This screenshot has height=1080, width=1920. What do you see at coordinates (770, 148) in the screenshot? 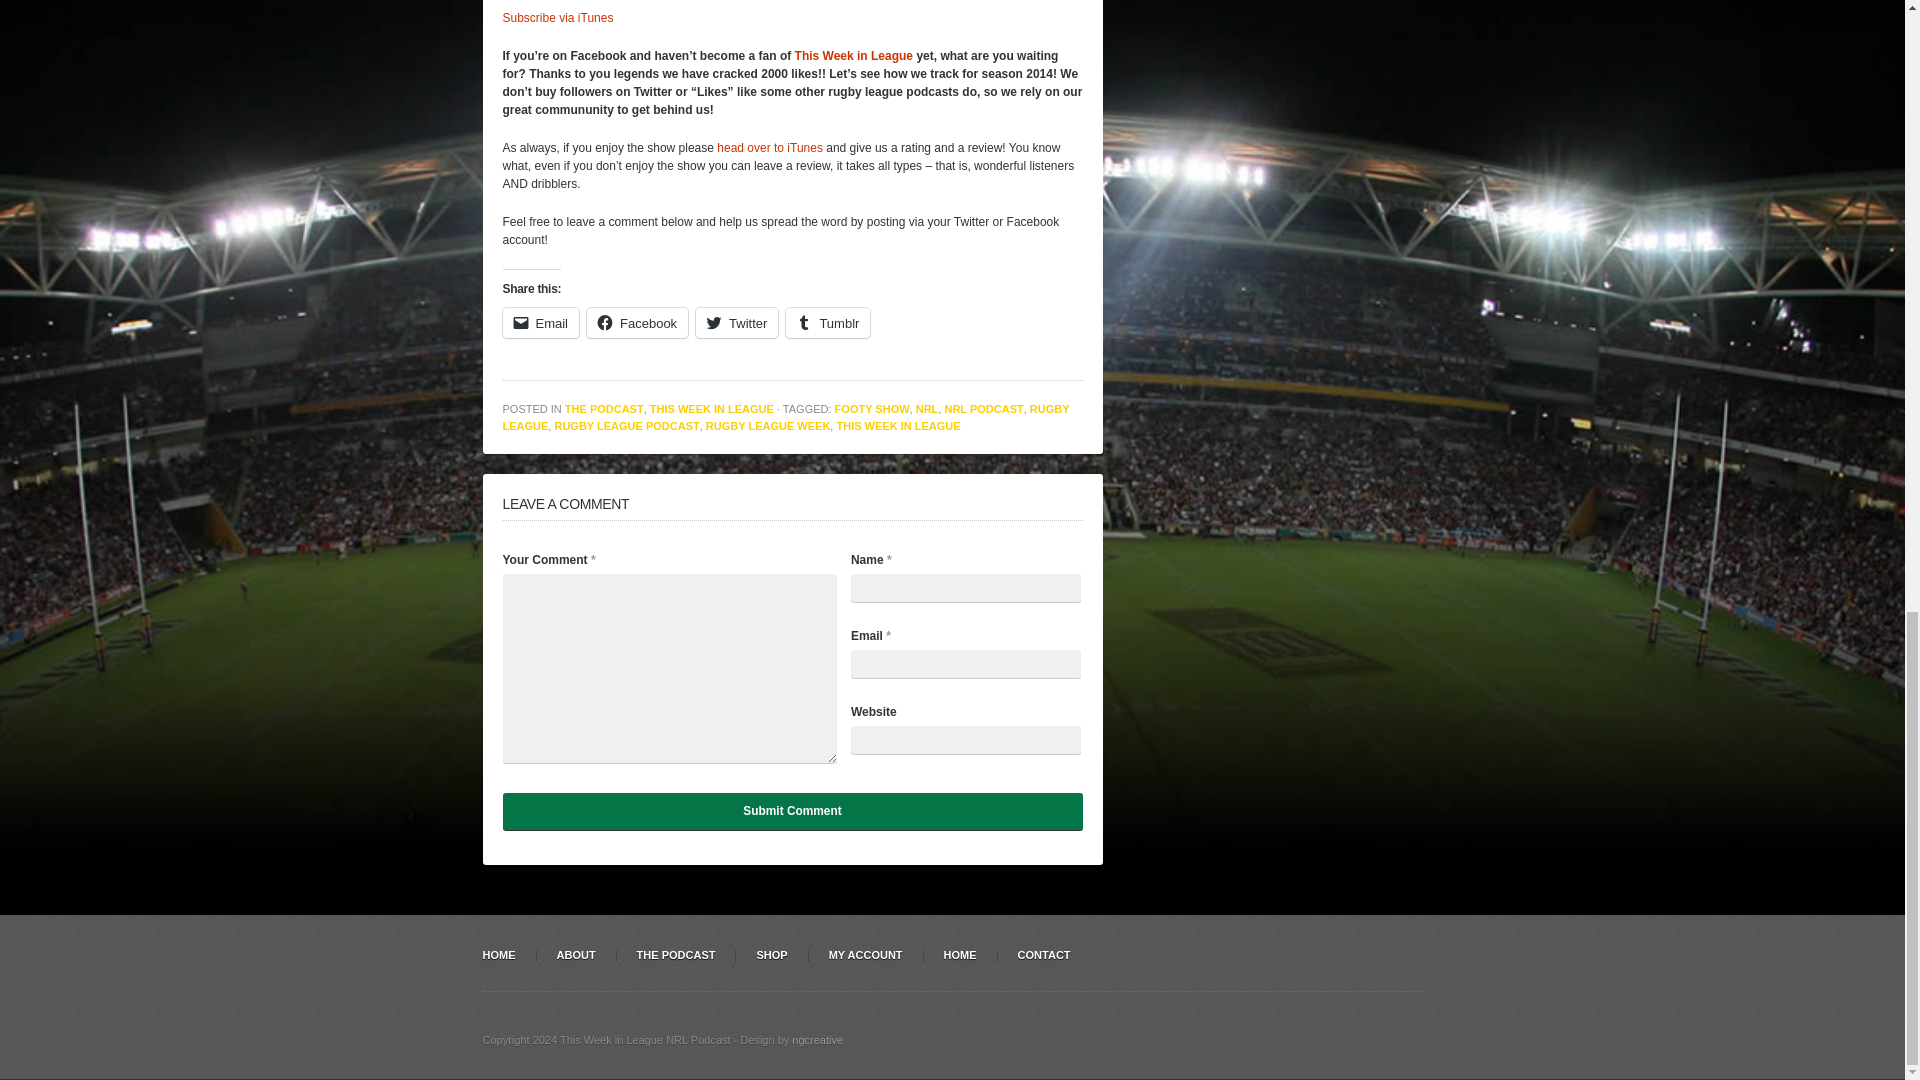
I see `head over to iTunes` at bounding box center [770, 148].